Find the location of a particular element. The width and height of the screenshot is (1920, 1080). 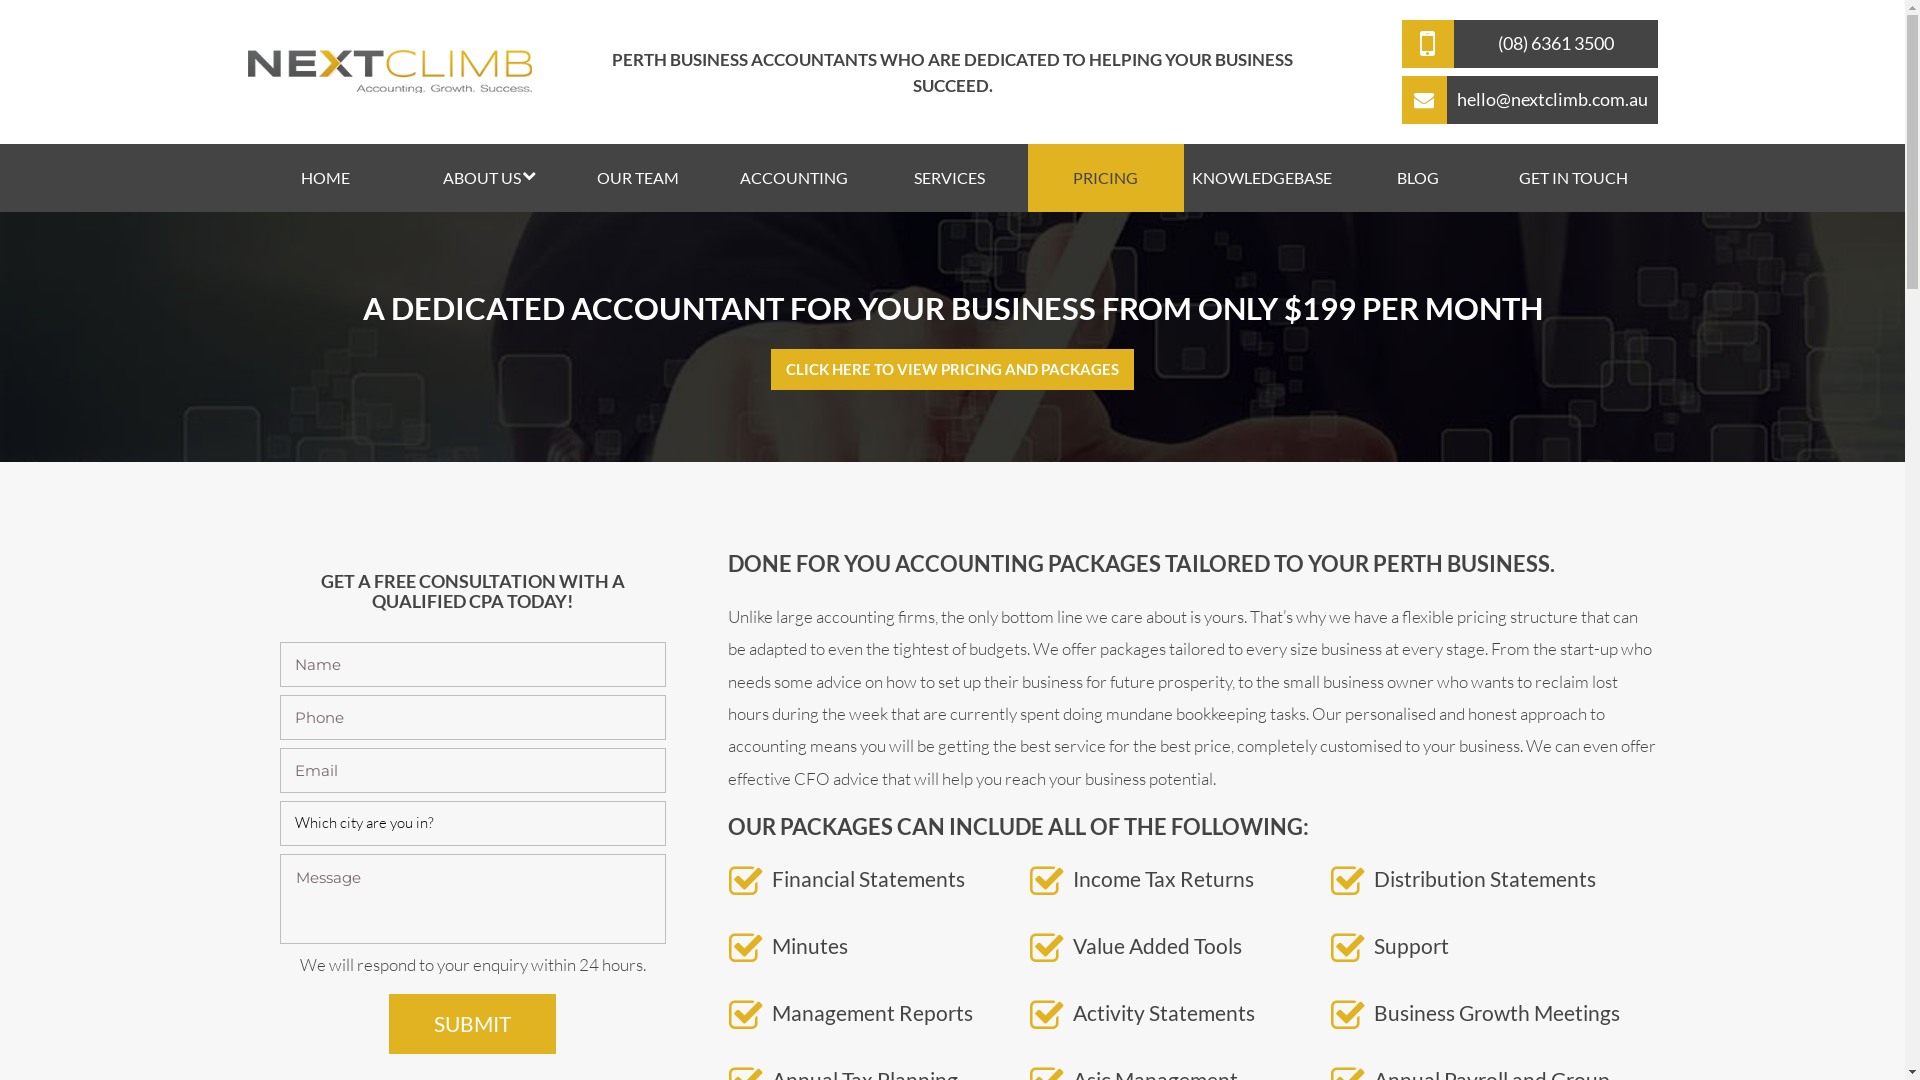

SUBMIT is located at coordinates (472, 1024).